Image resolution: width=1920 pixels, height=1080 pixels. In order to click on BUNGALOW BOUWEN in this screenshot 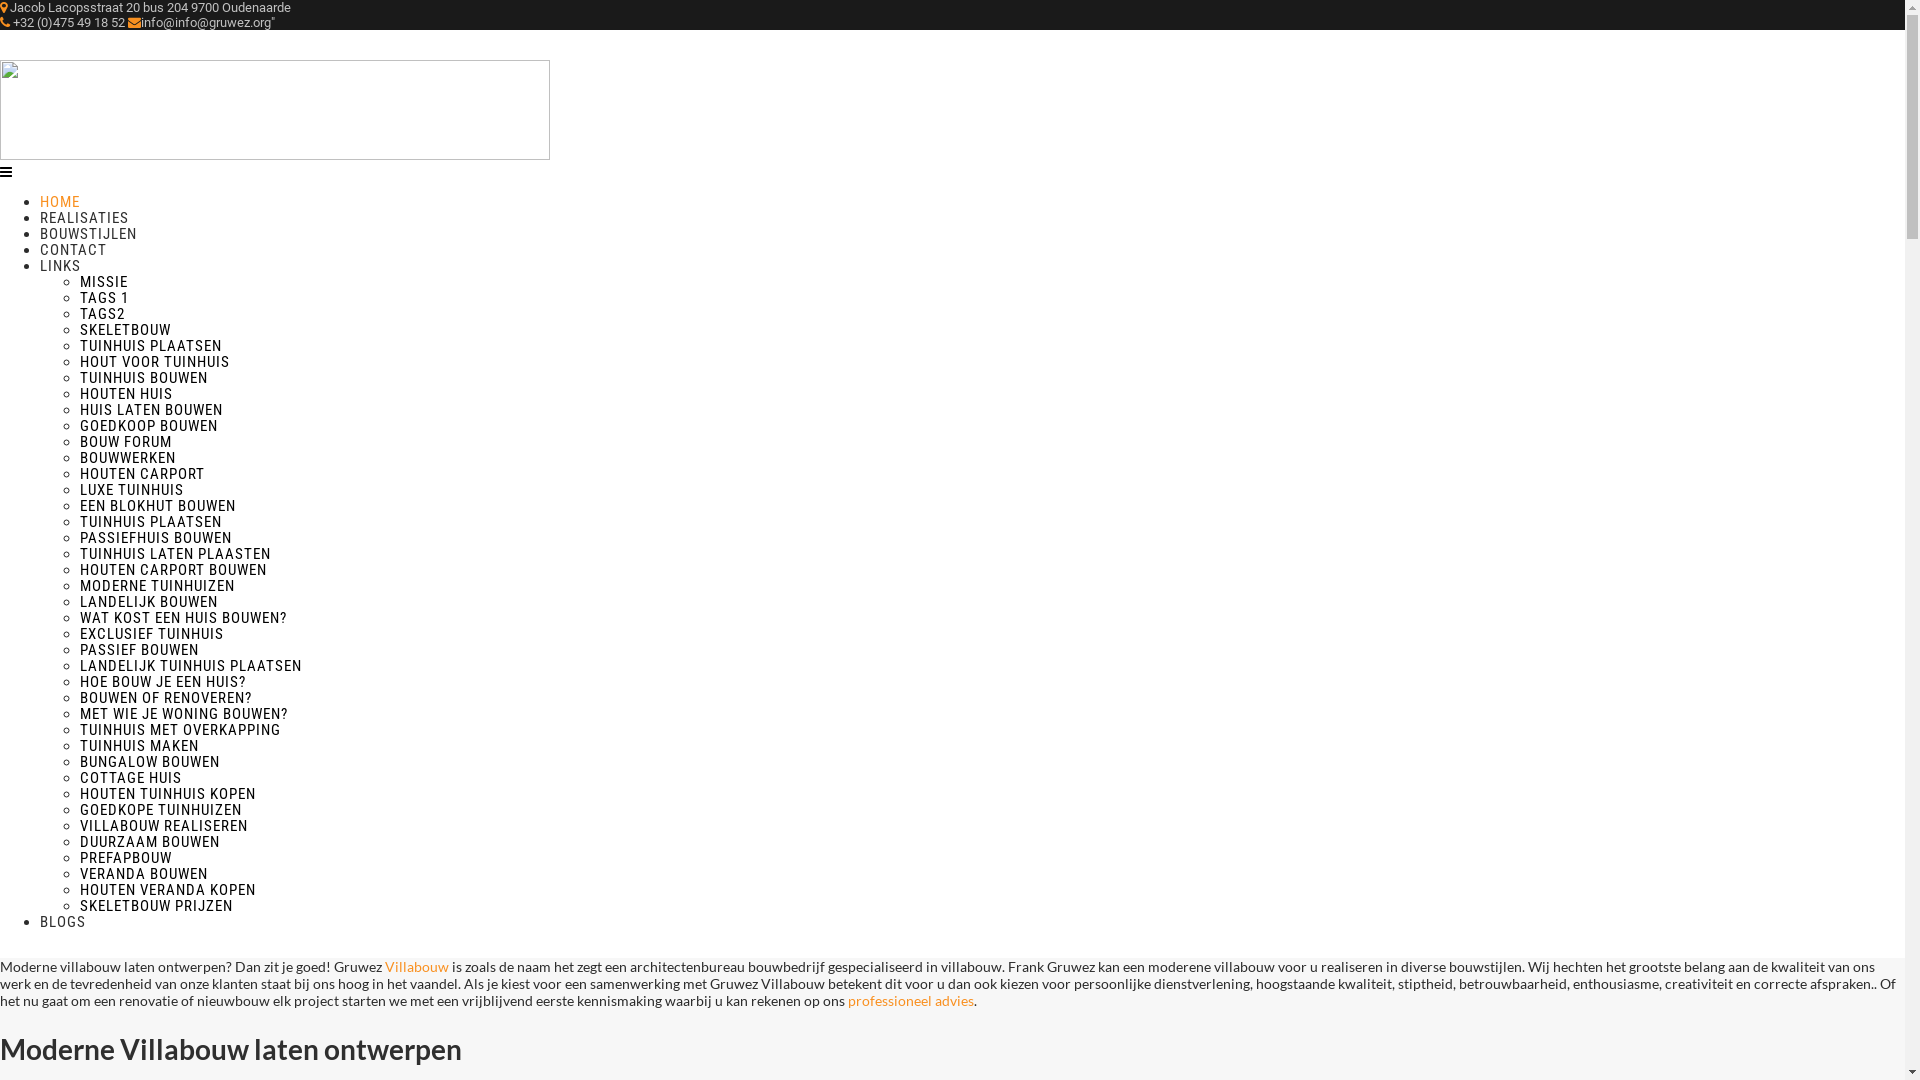, I will do `click(150, 762)`.